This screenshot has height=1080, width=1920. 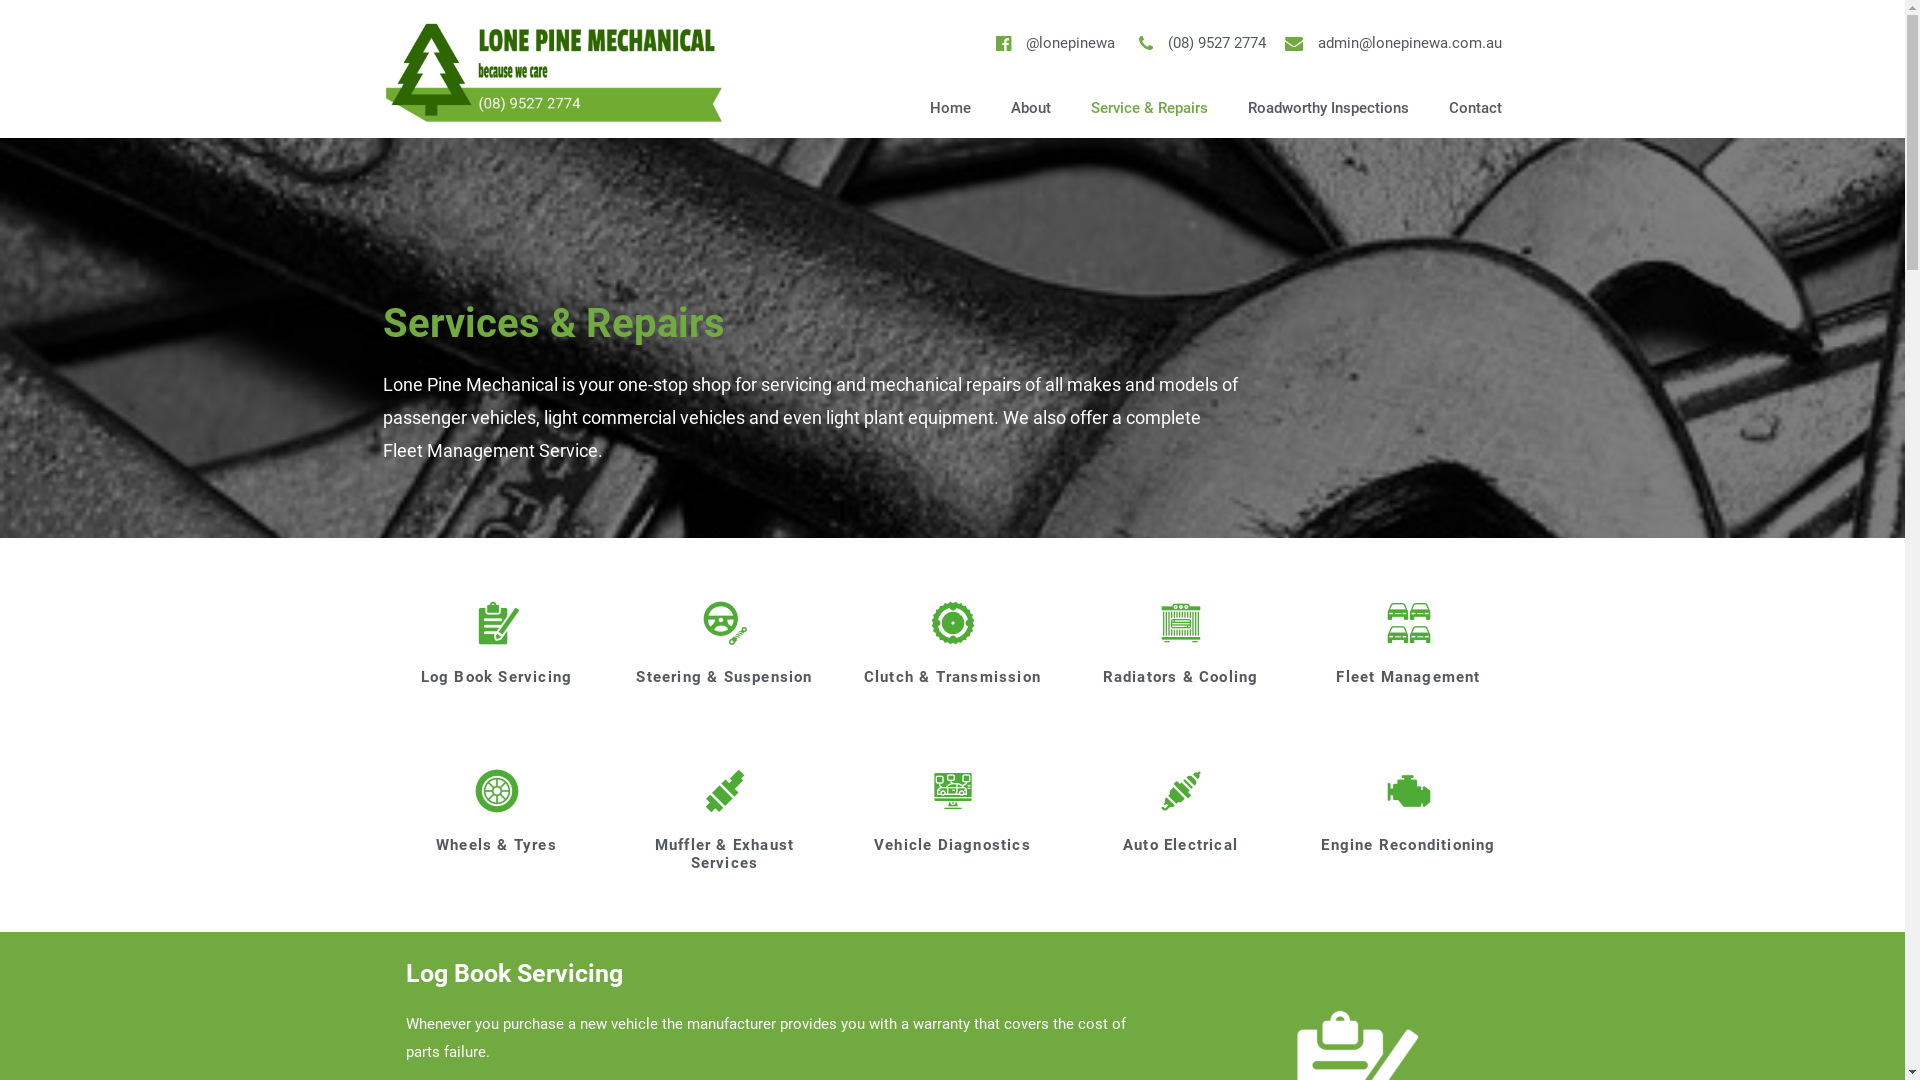 I want to click on Steering & Suspension, so click(x=724, y=677).